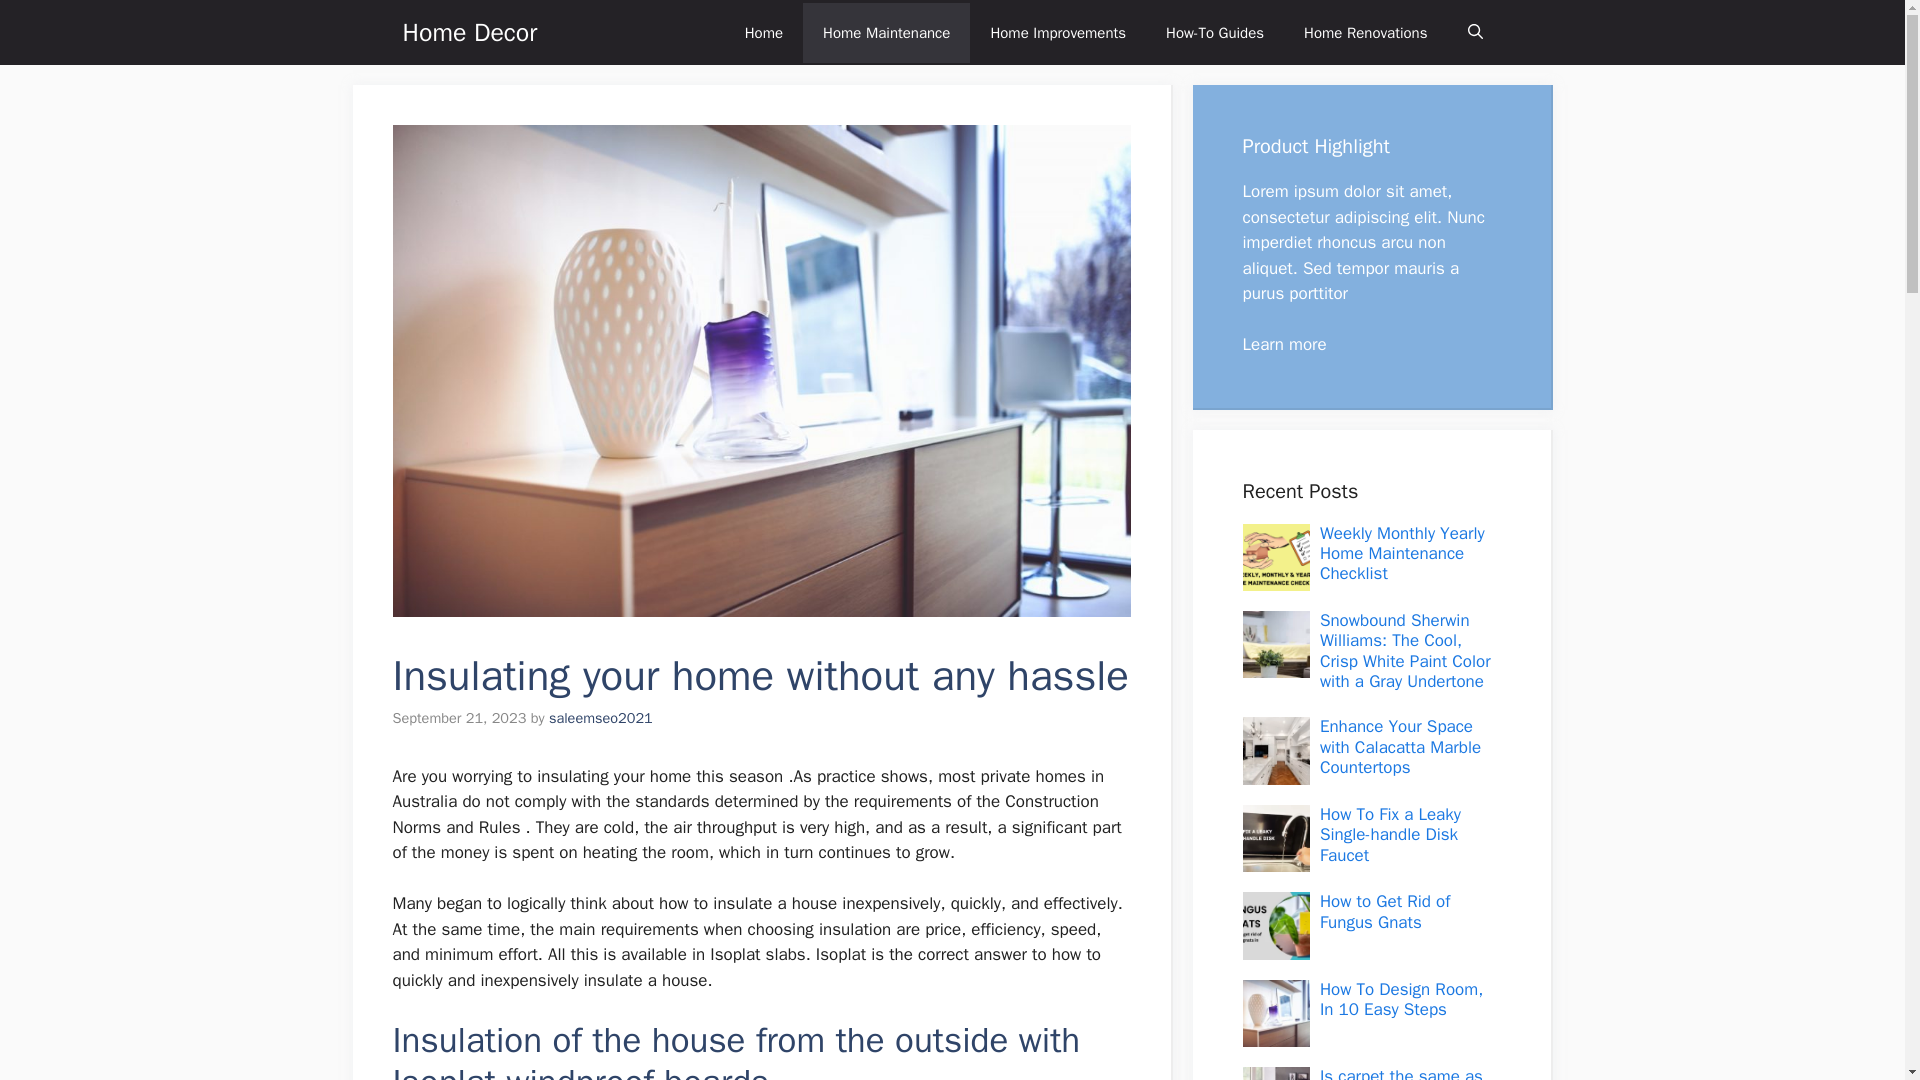 Image resolution: width=1920 pixels, height=1080 pixels. What do you see at coordinates (1402, 552) in the screenshot?
I see `Weekly Monthly Yearly Home Maintenance Checklist` at bounding box center [1402, 552].